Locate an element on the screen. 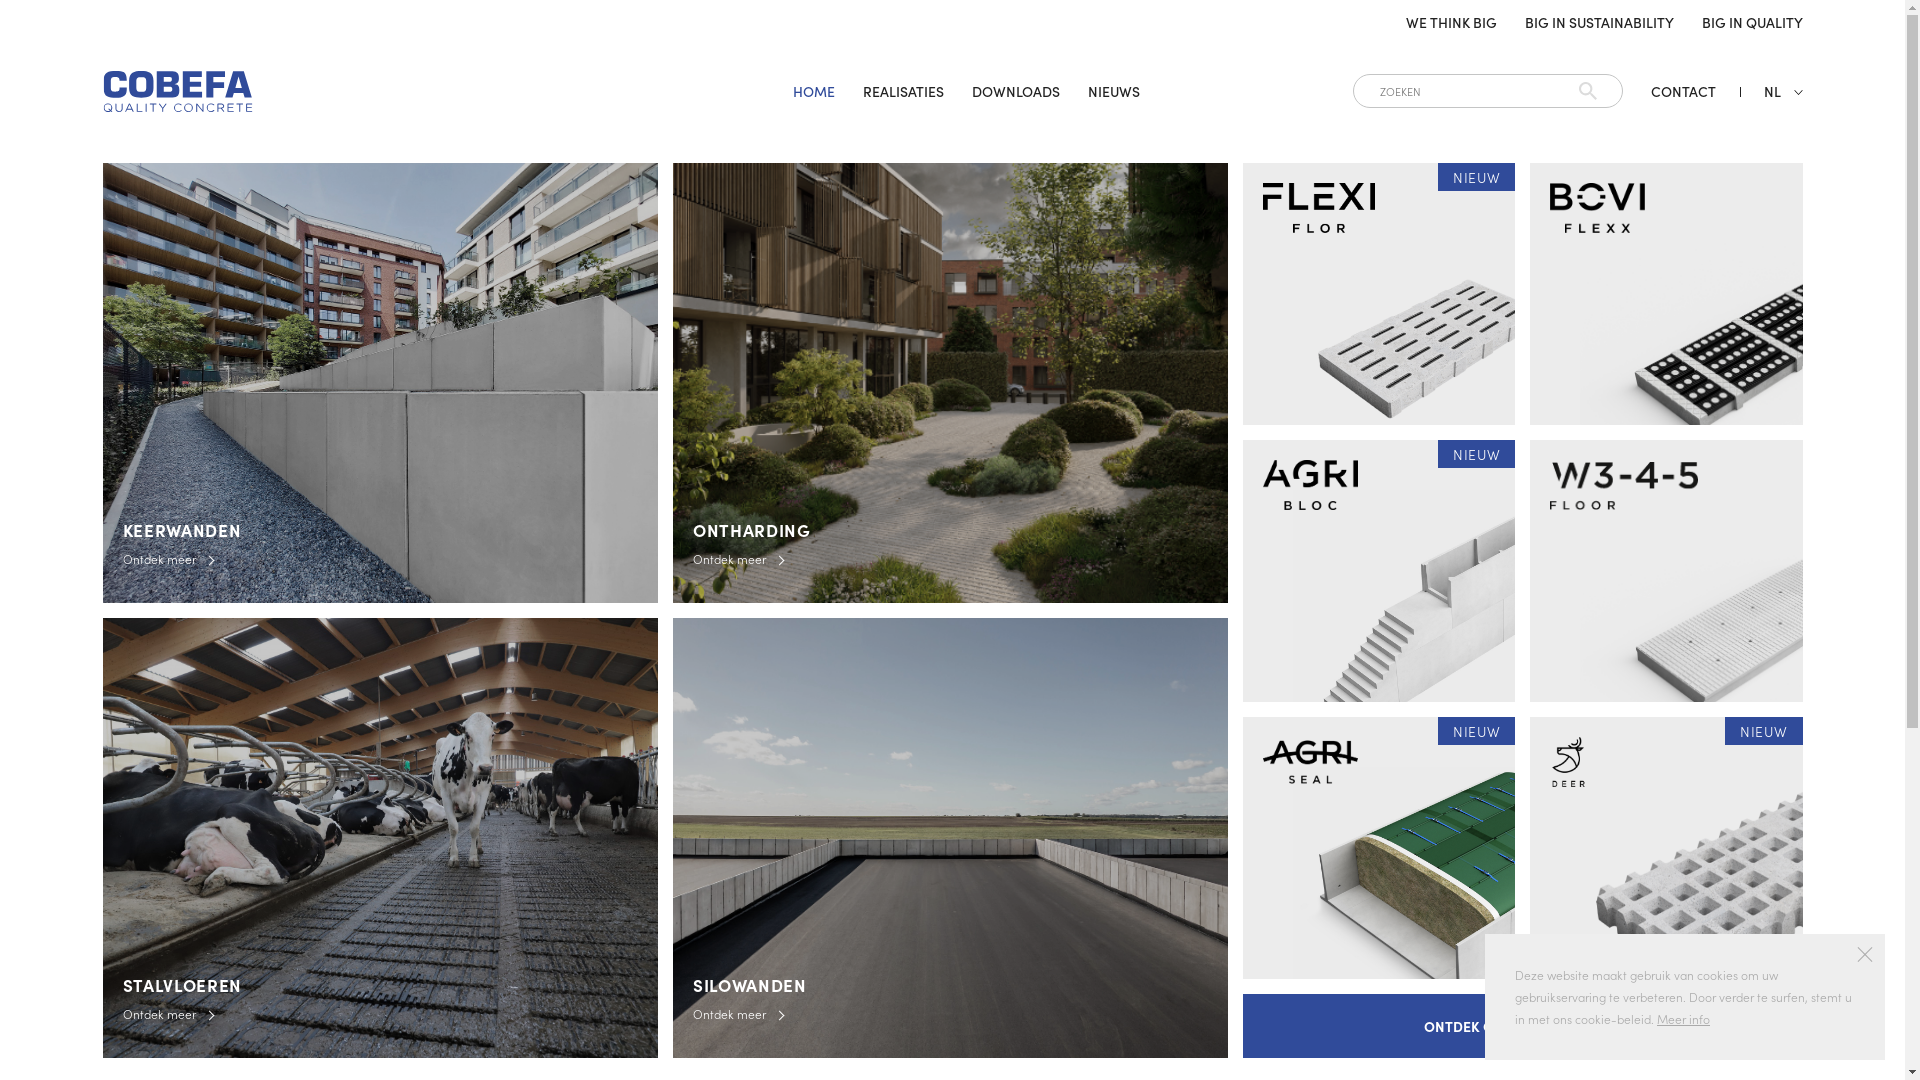 This screenshot has width=1920, height=1080. ONTHARDING
Ontdek meer is located at coordinates (950, 383).